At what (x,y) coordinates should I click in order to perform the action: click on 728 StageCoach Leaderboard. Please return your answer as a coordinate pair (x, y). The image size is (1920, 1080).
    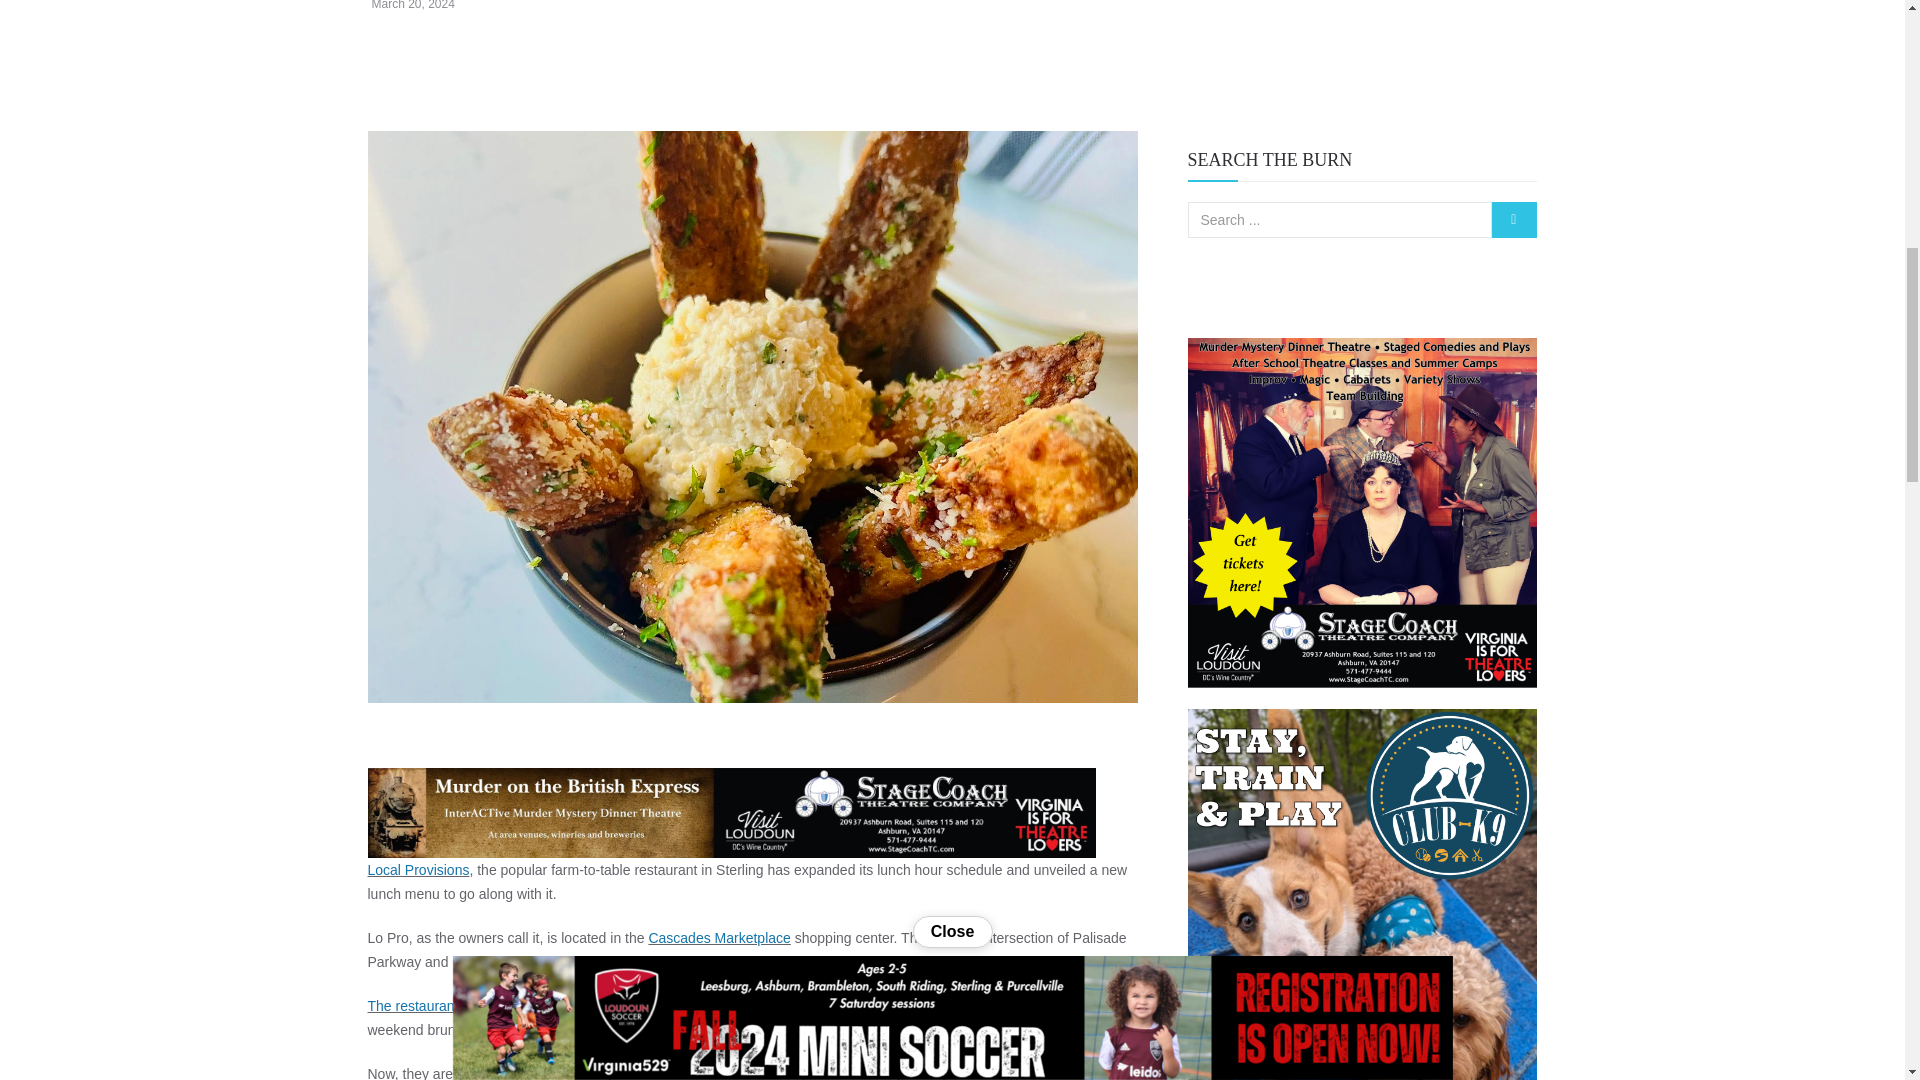
    Looking at the image, I should click on (732, 812).